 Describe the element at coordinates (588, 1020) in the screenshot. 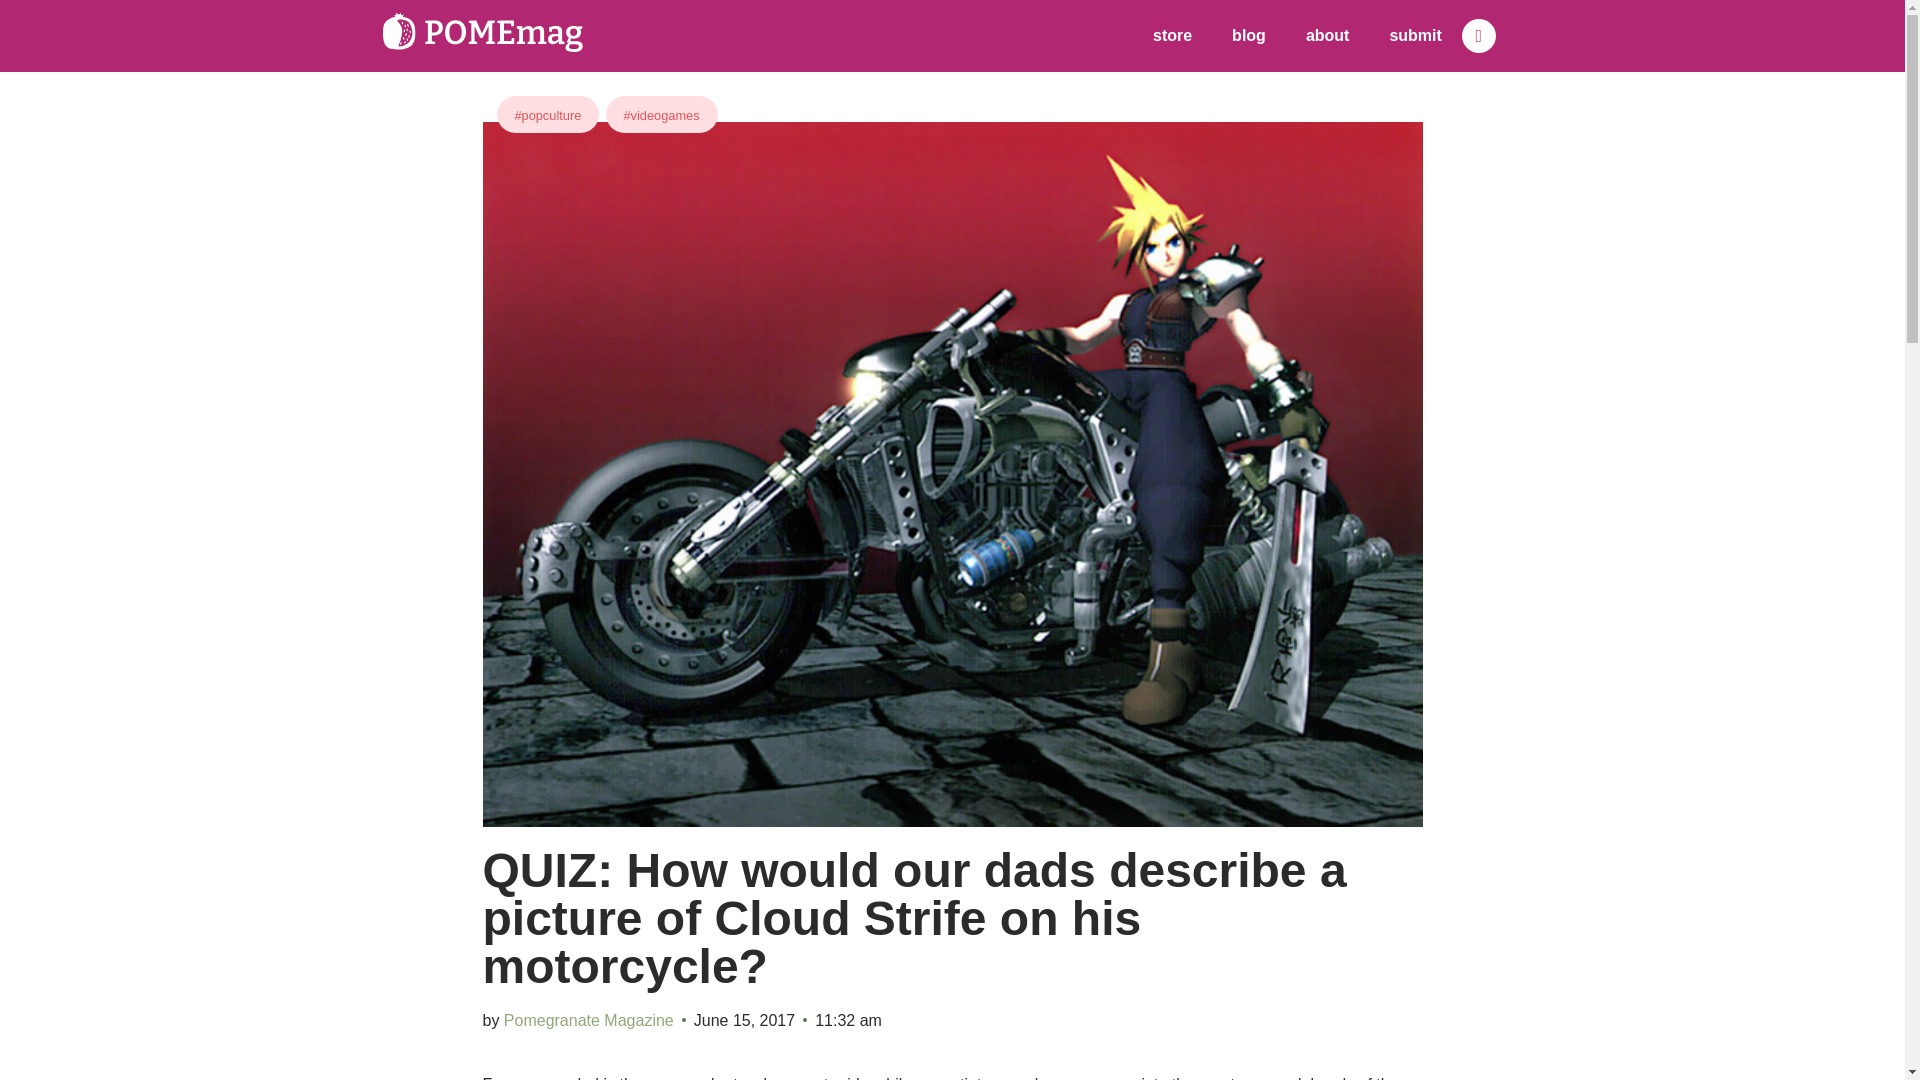

I see `Posts by Pomegranate Magazine` at that location.